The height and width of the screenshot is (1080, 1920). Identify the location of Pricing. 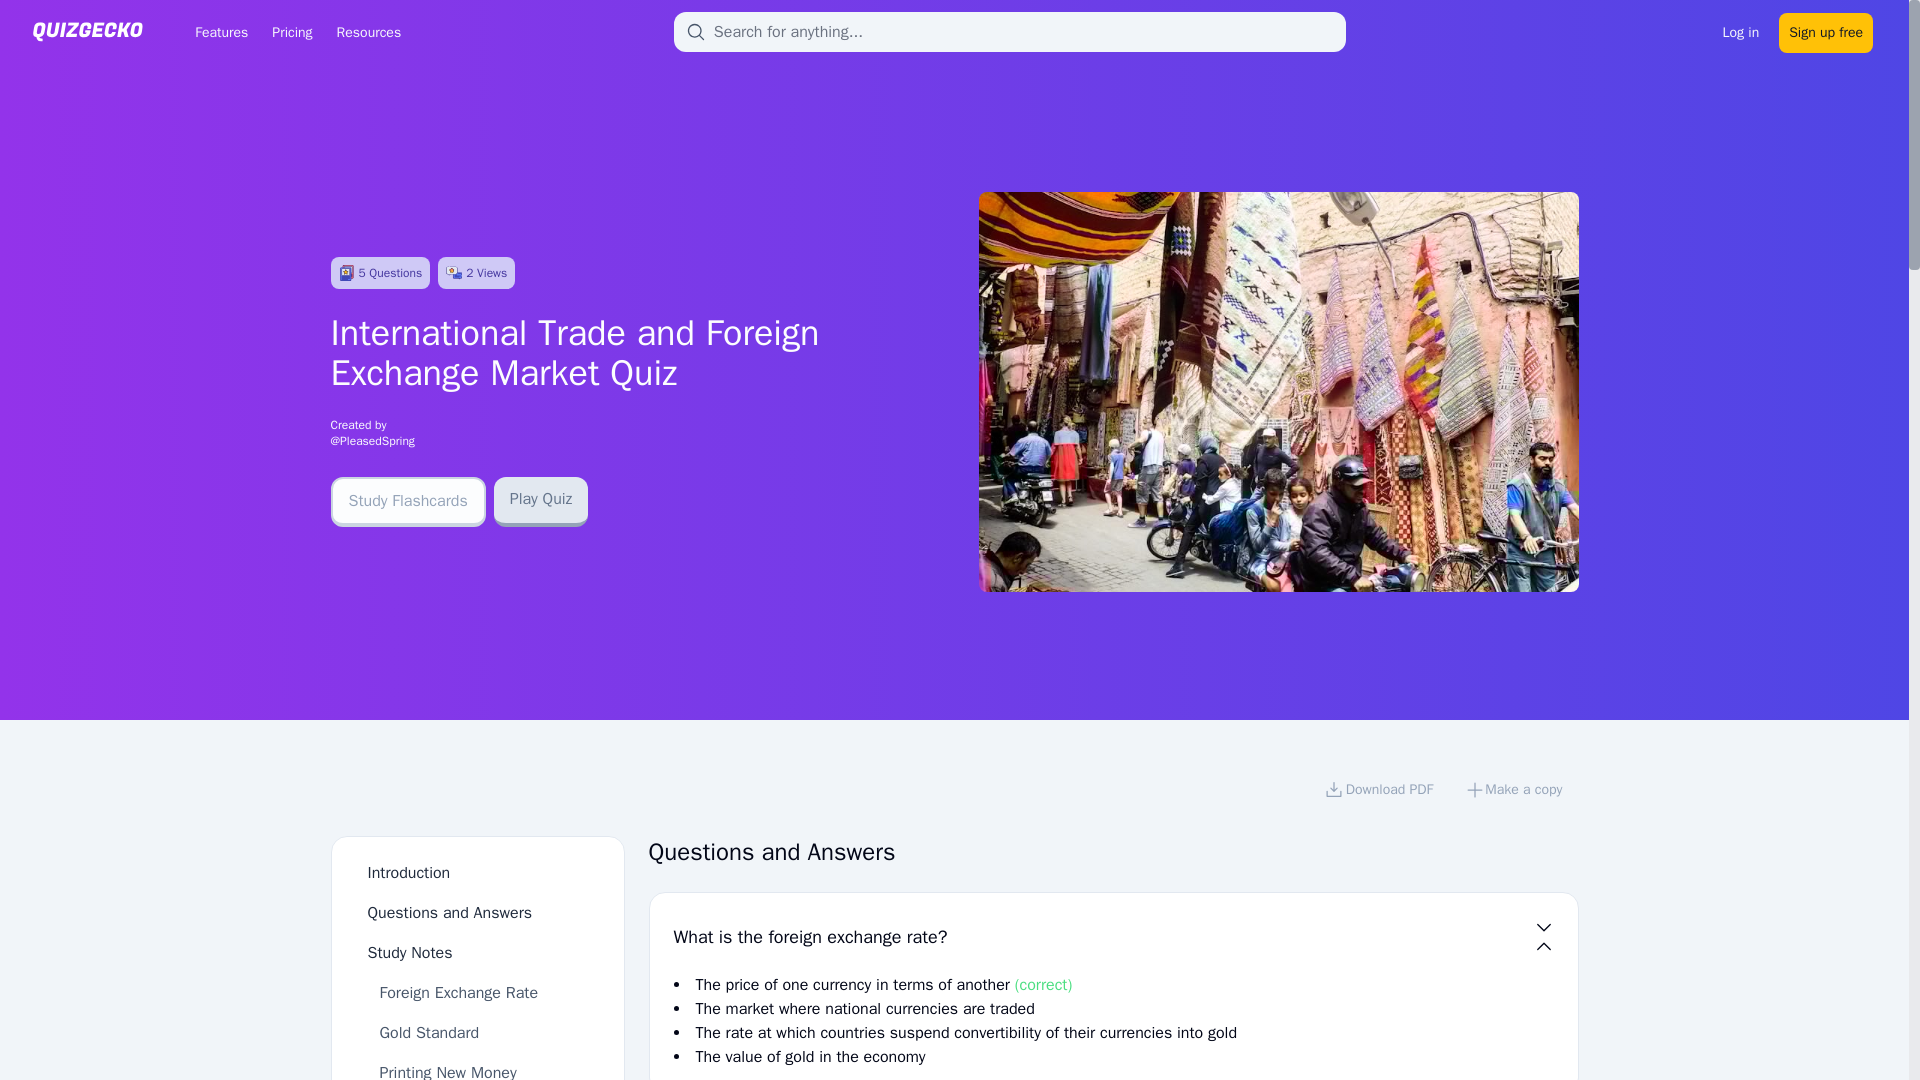
(292, 31).